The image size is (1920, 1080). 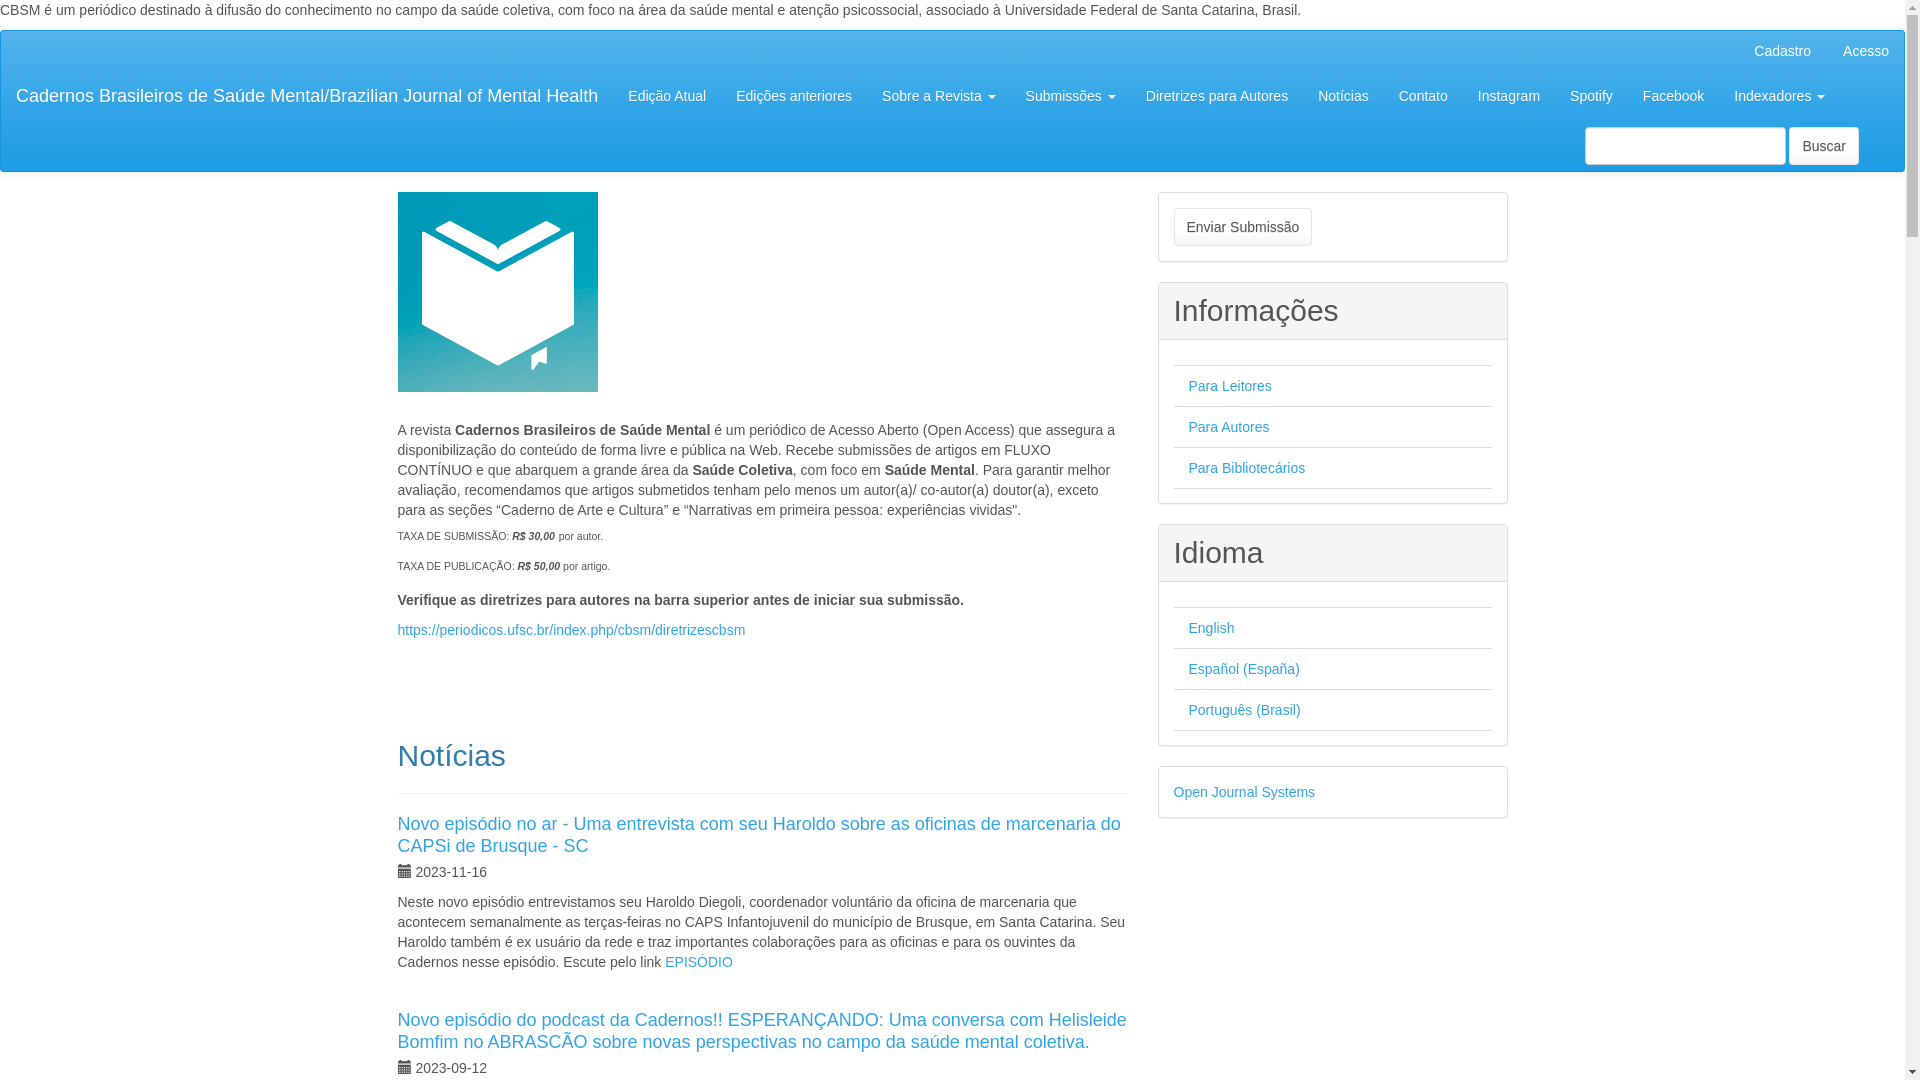 I want to click on Contato, so click(x=1424, y=96).